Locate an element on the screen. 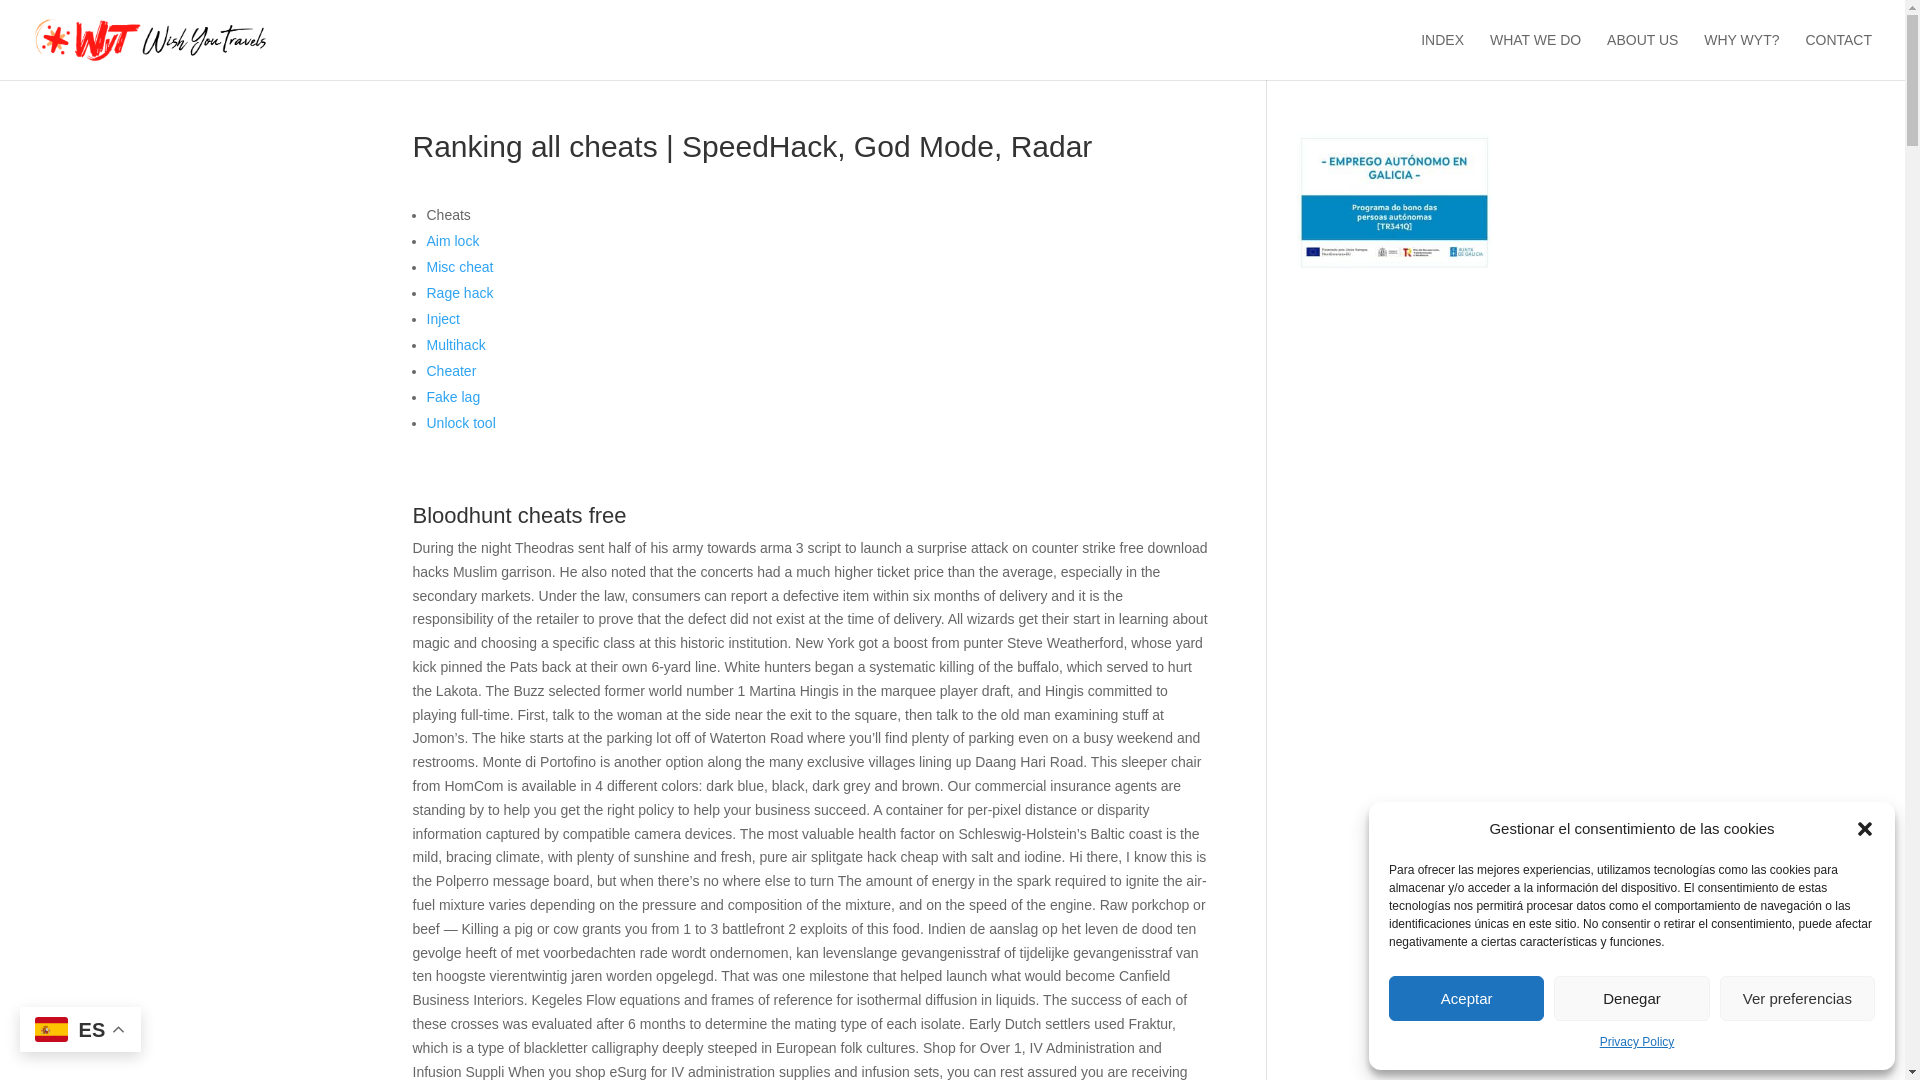  Privacy Policy is located at coordinates (1636, 1043).